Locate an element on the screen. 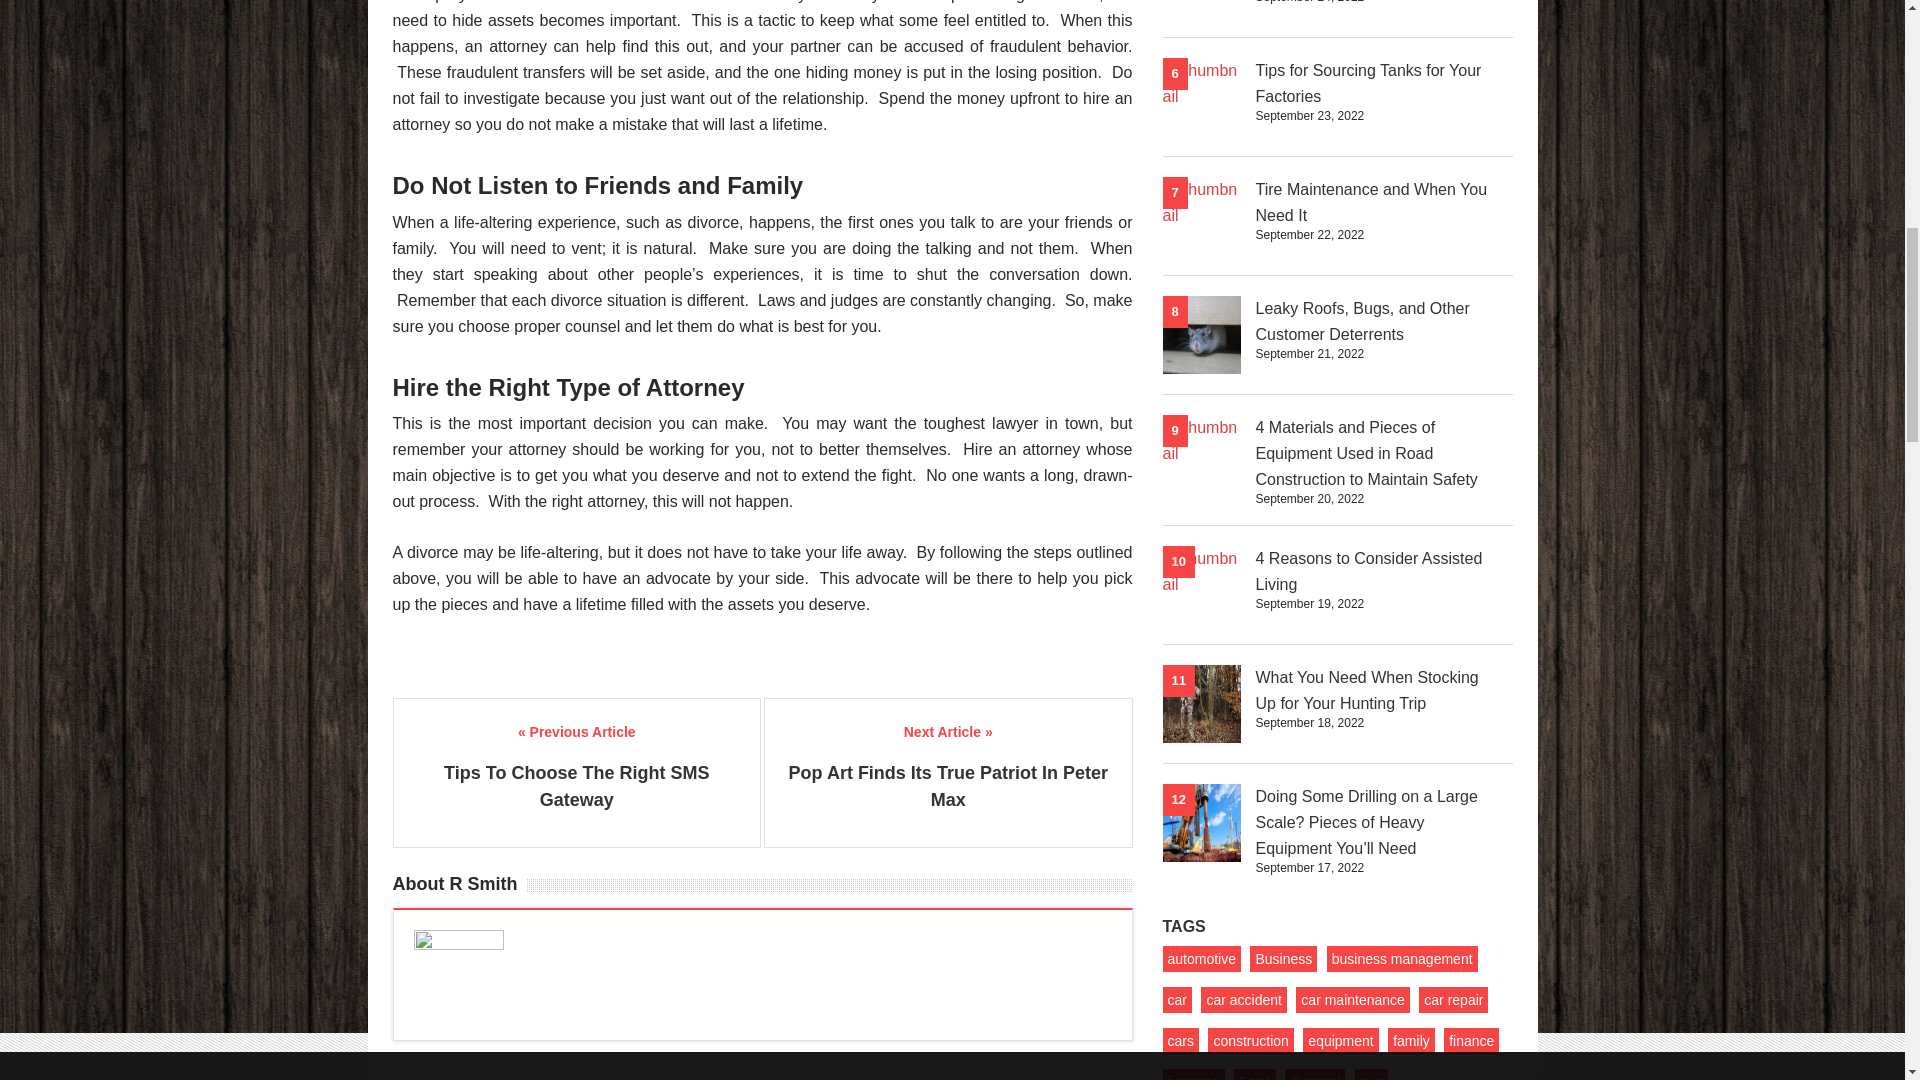 The image size is (1920, 1080). Tips To Choose The Right SMS Gateway is located at coordinates (576, 786).